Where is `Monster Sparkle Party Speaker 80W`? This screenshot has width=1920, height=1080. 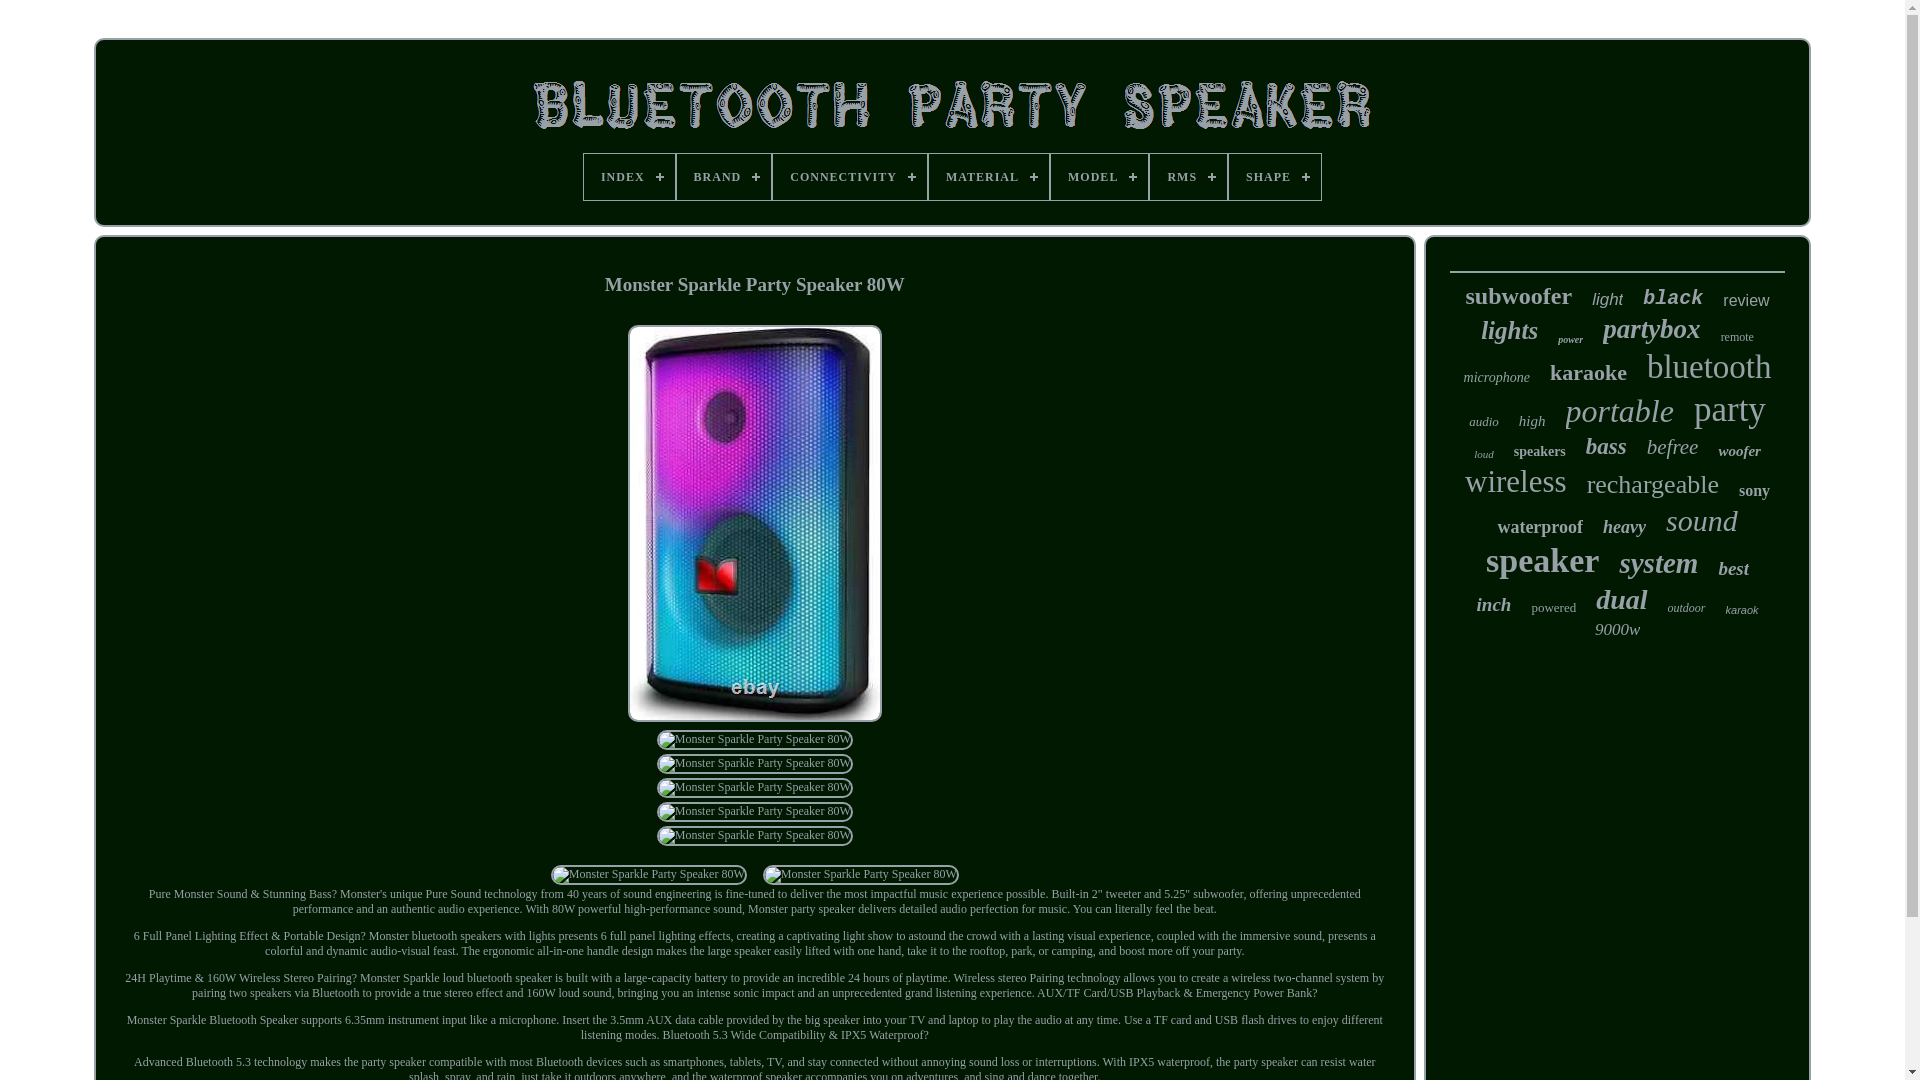 Monster Sparkle Party Speaker 80W is located at coordinates (648, 874).